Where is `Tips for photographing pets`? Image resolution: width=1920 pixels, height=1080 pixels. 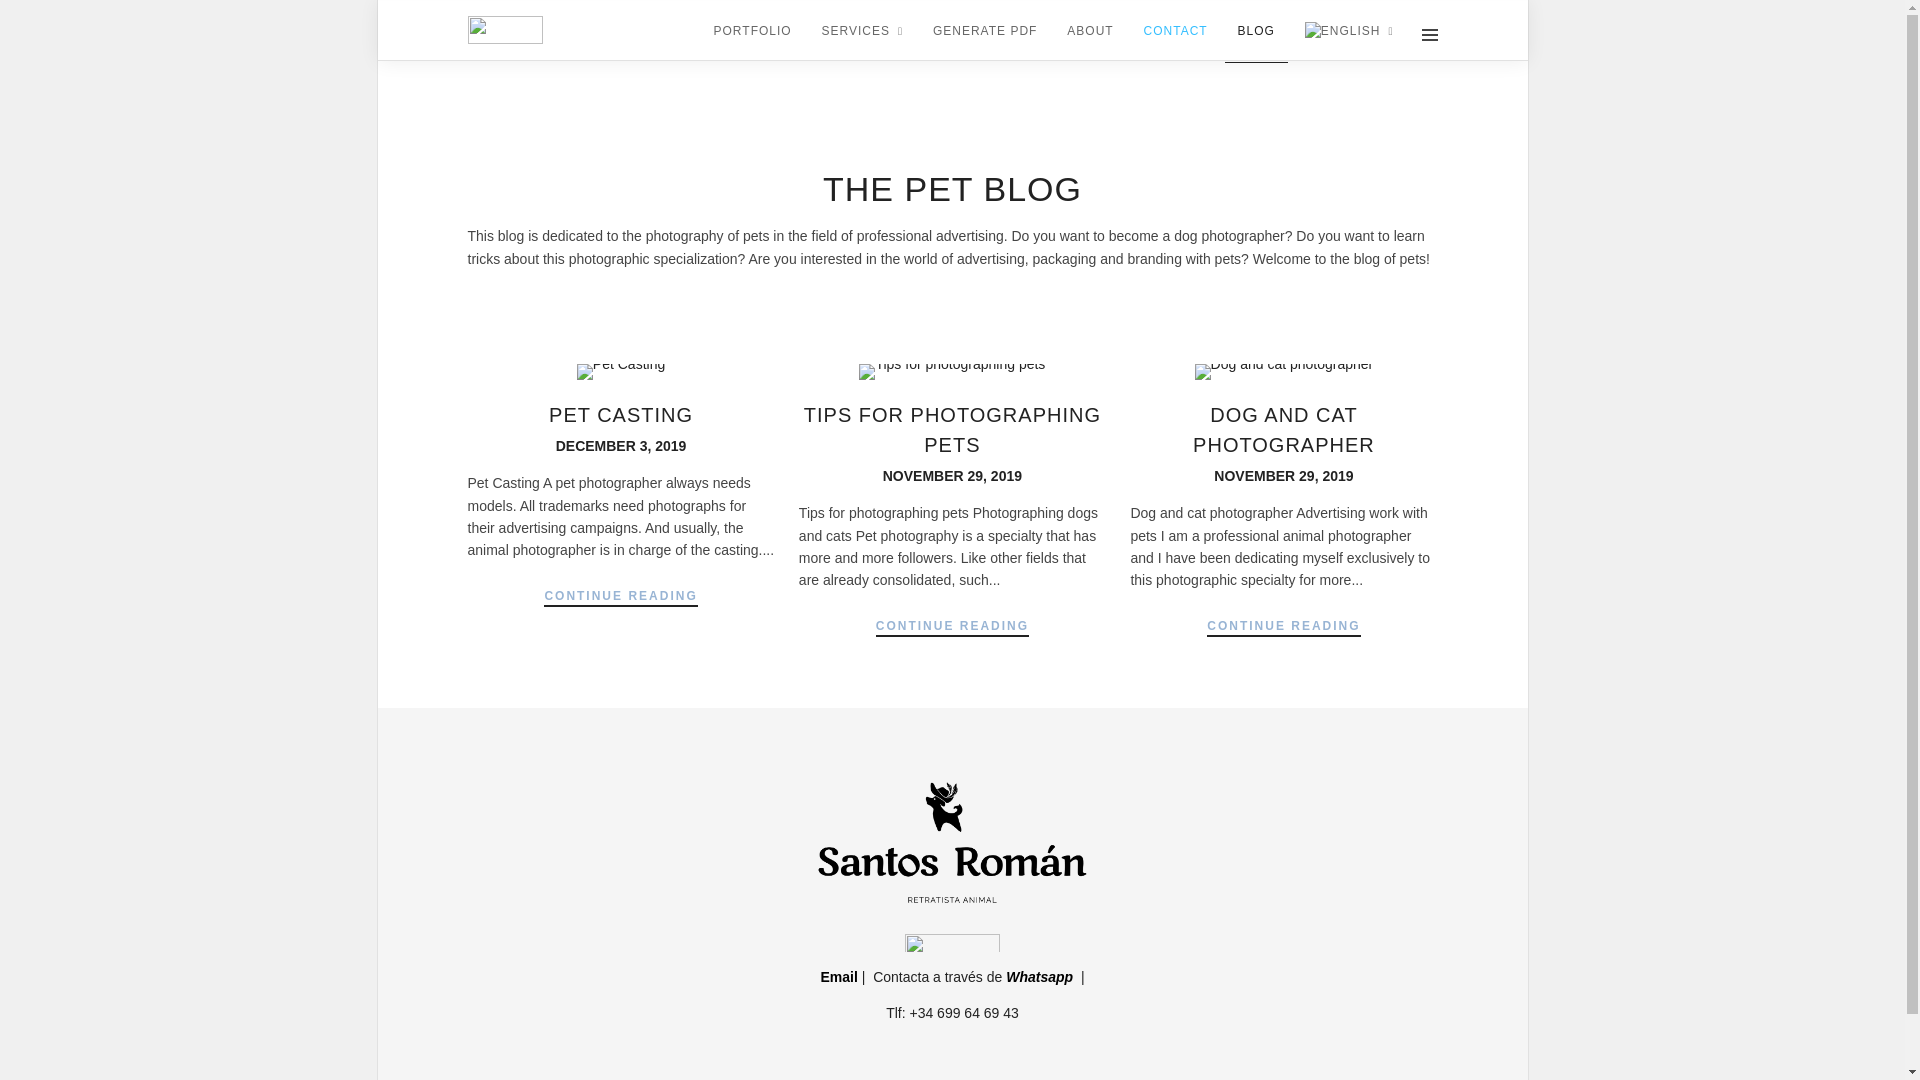 Tips for photographing pets is located at coordinates (952, 429).